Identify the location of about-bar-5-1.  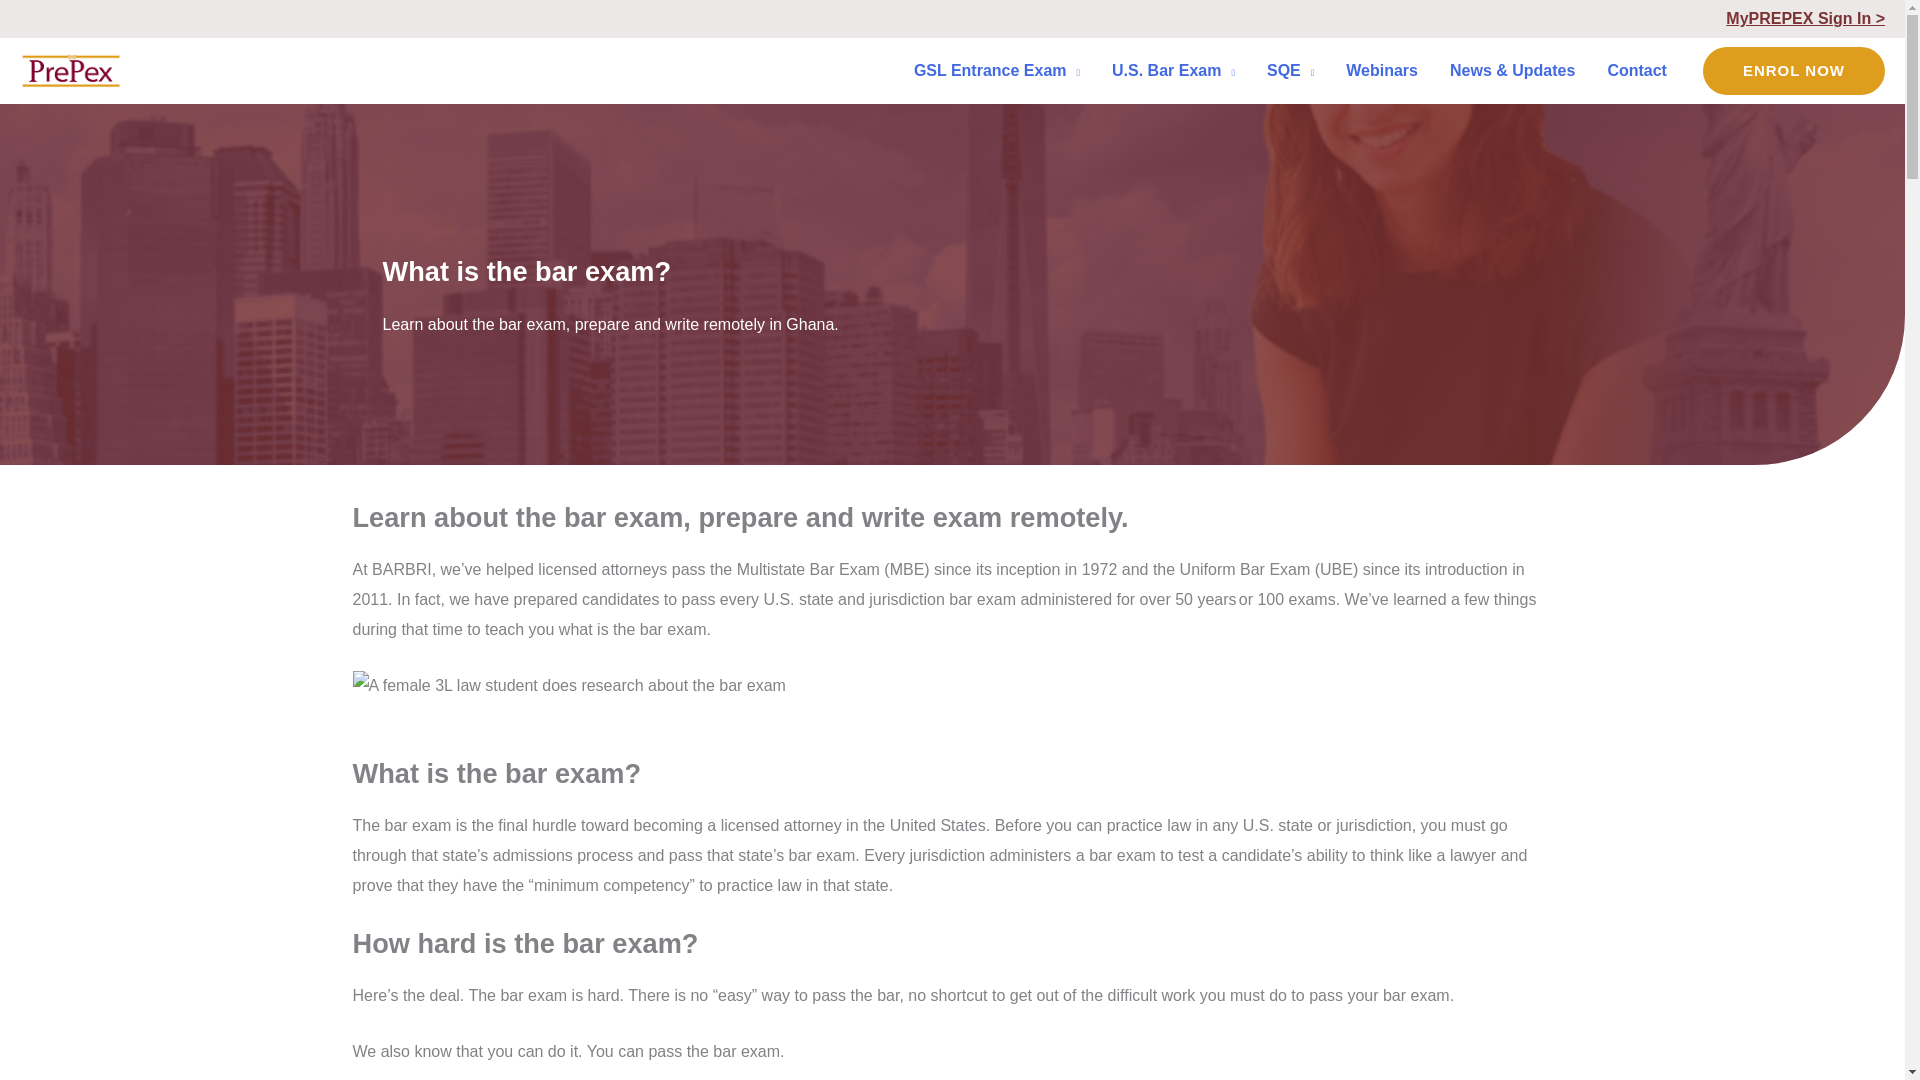
(568, 685).